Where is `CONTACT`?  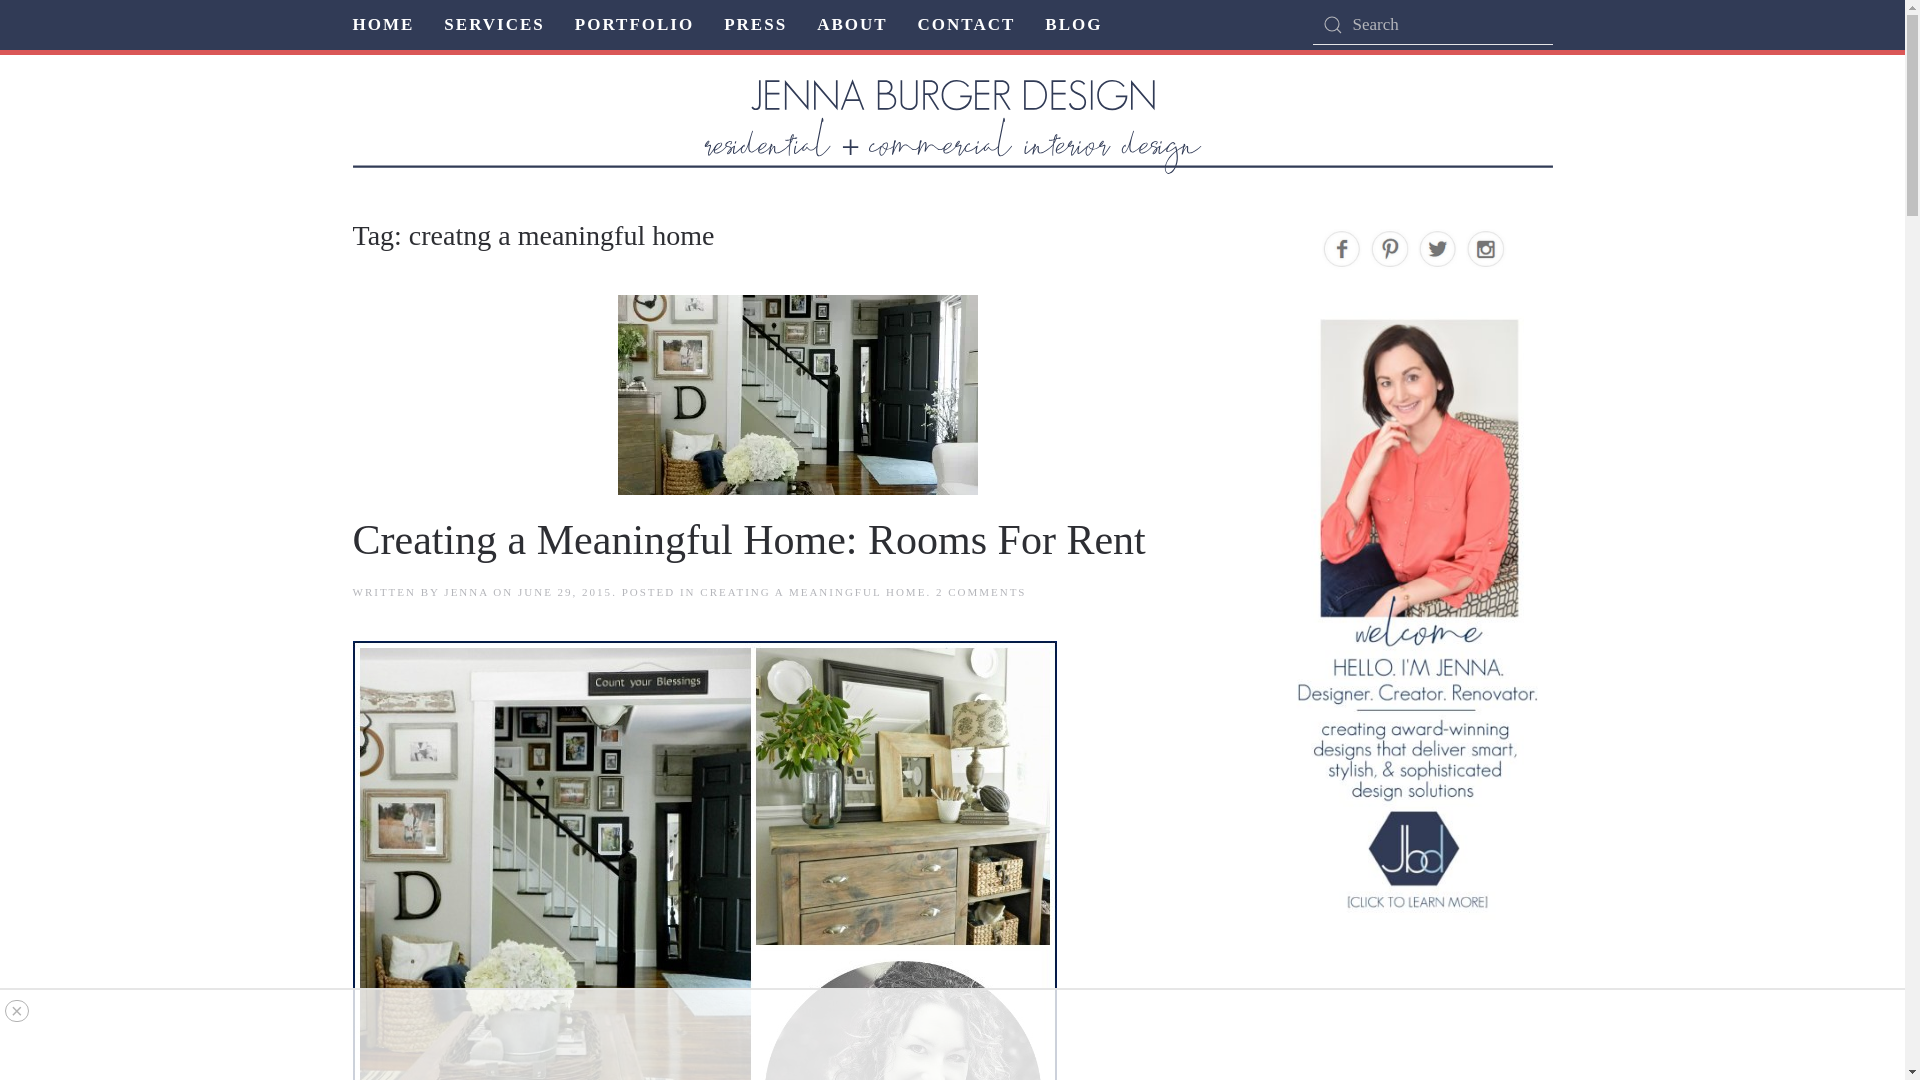
CONTACT is located at coordinates (966, 24).